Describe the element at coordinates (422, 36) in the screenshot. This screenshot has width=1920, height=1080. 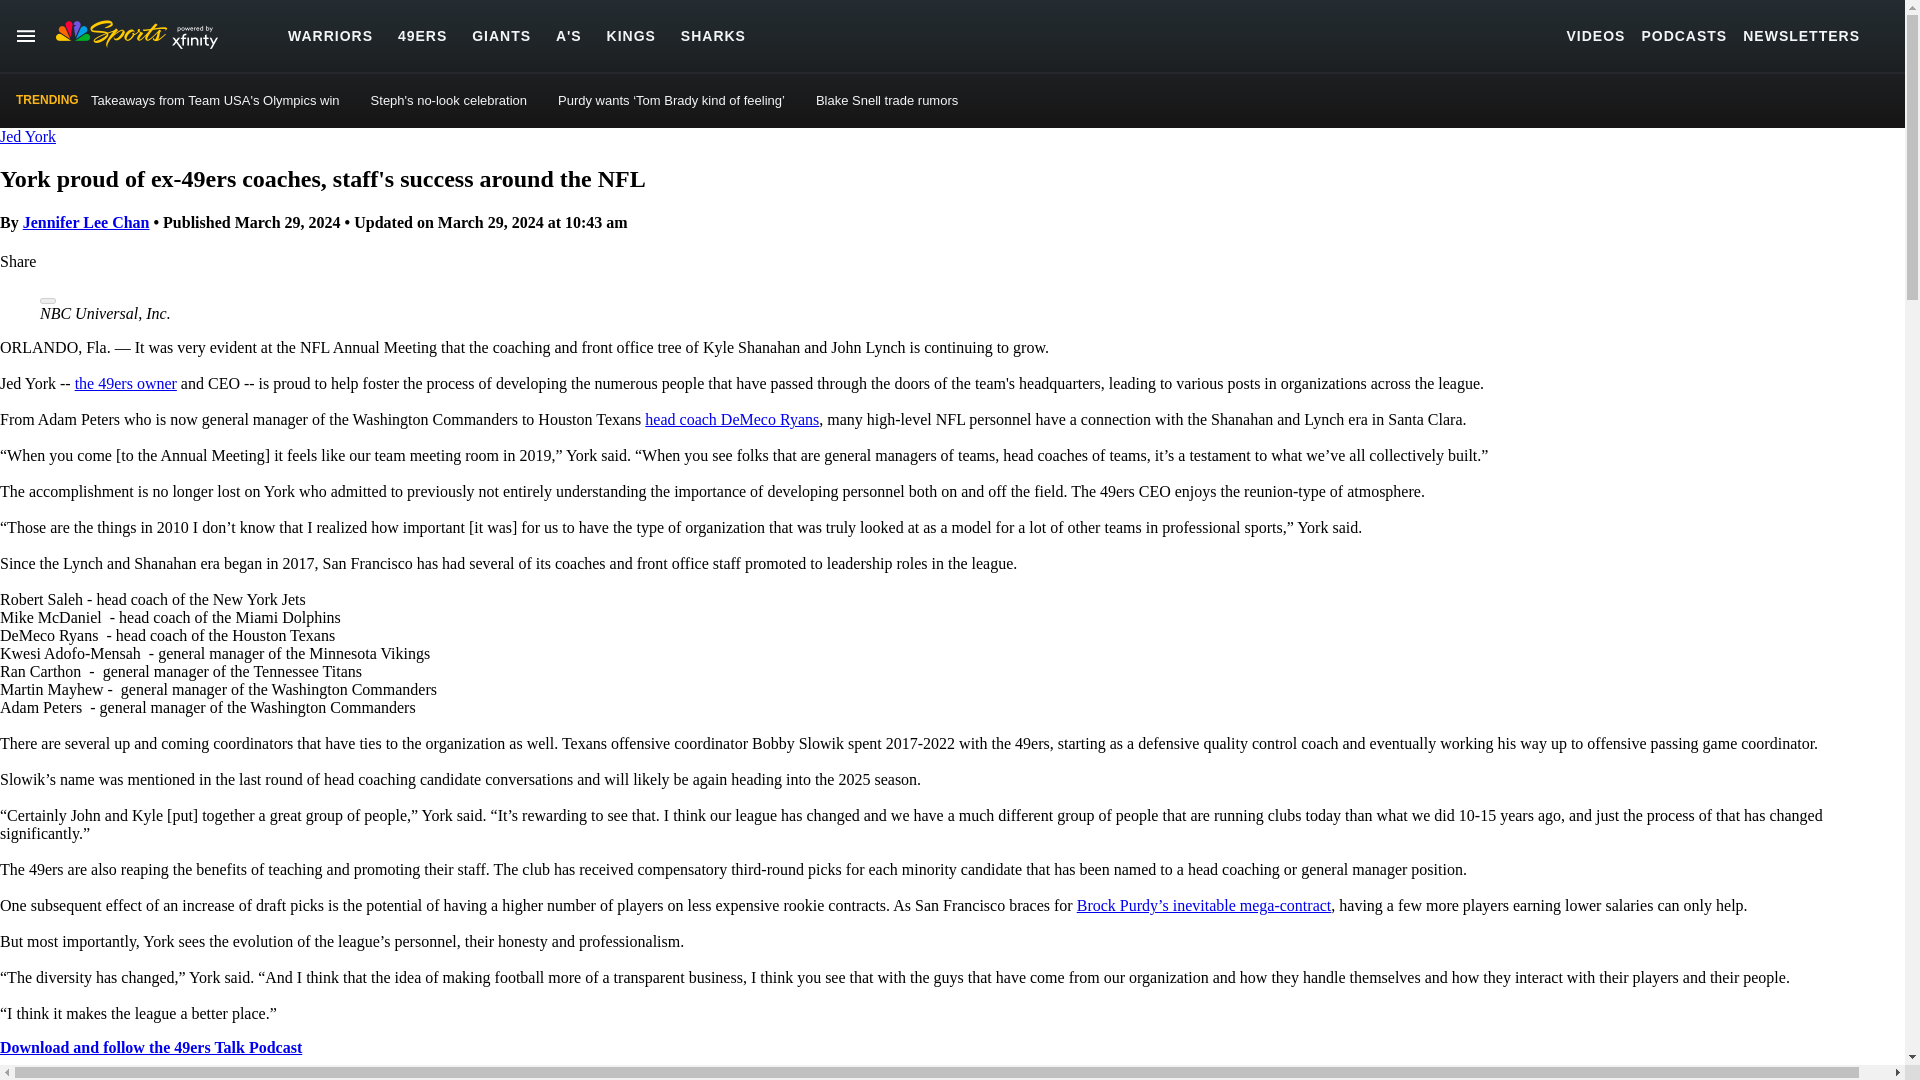
I see `49ERS` at that location.